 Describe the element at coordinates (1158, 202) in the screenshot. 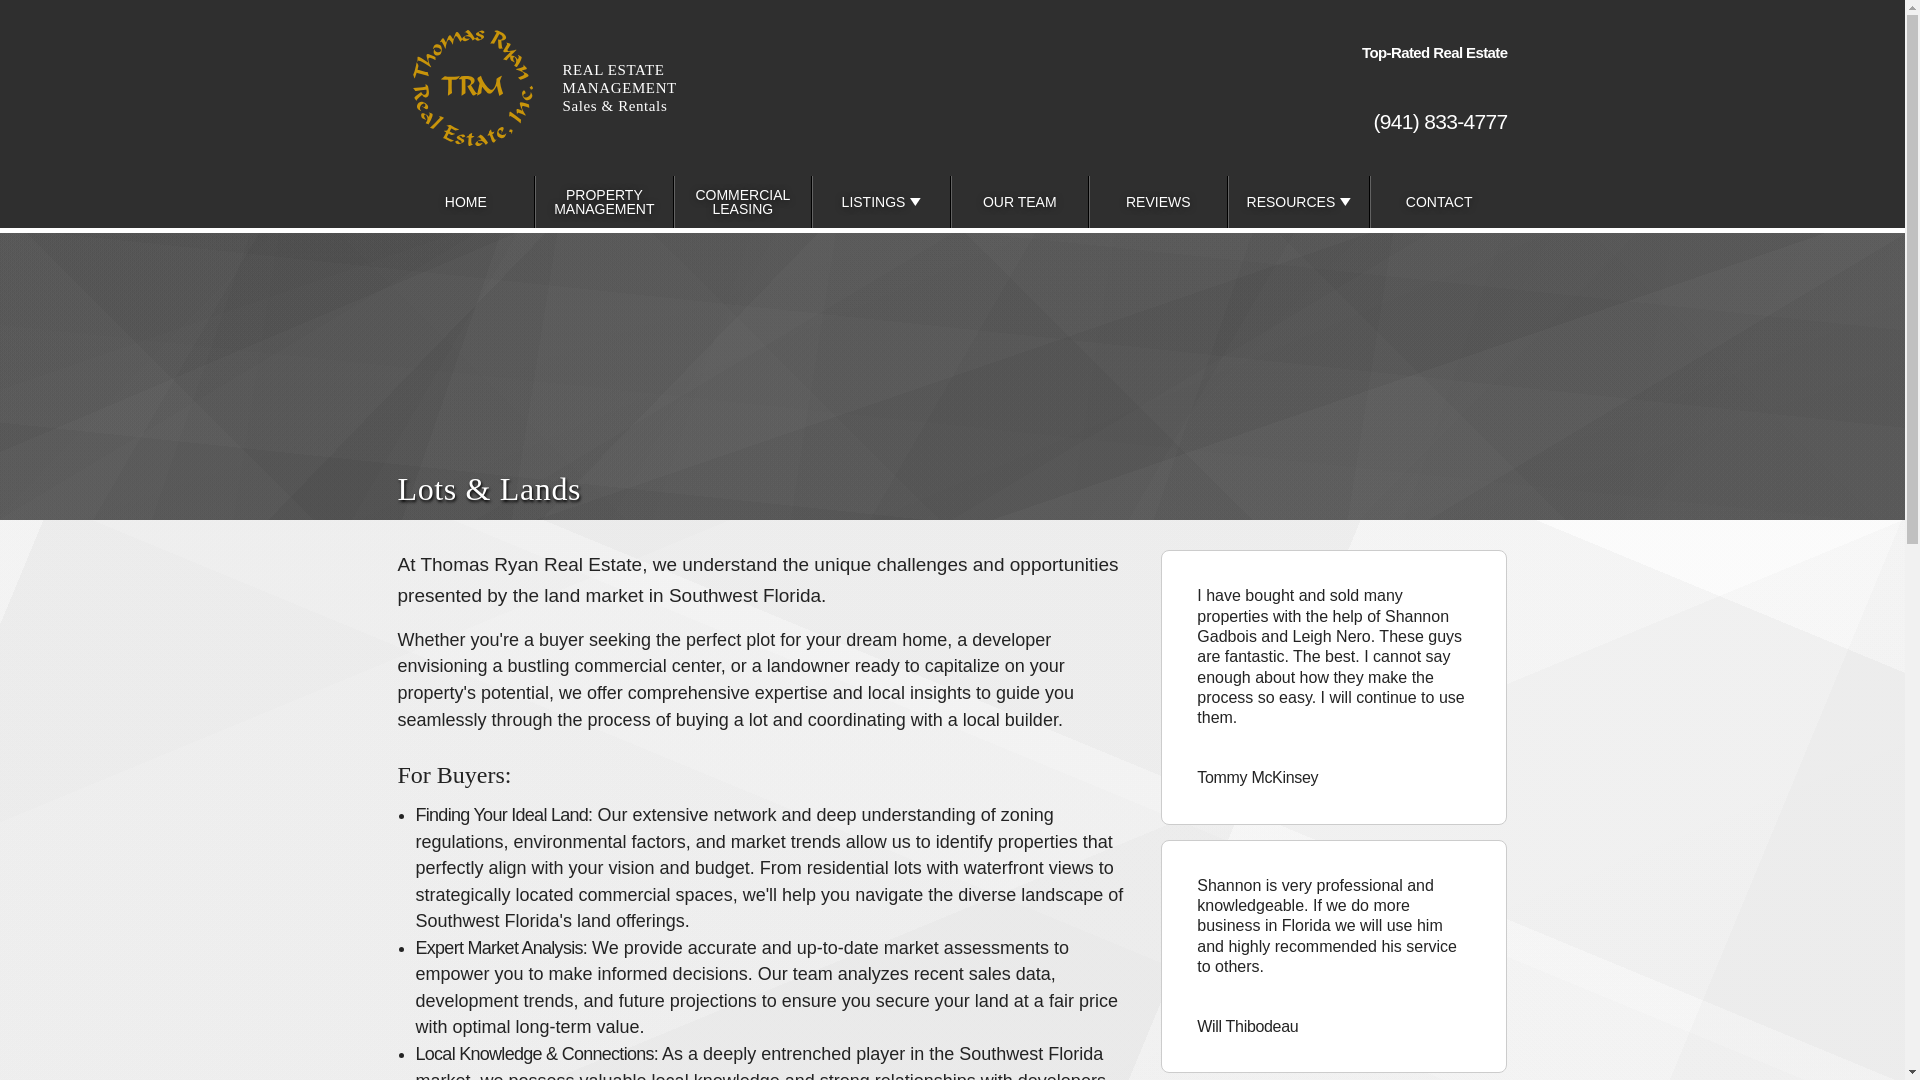

I see `Thomas Ryan Real Estate Management Reviews` at that location.